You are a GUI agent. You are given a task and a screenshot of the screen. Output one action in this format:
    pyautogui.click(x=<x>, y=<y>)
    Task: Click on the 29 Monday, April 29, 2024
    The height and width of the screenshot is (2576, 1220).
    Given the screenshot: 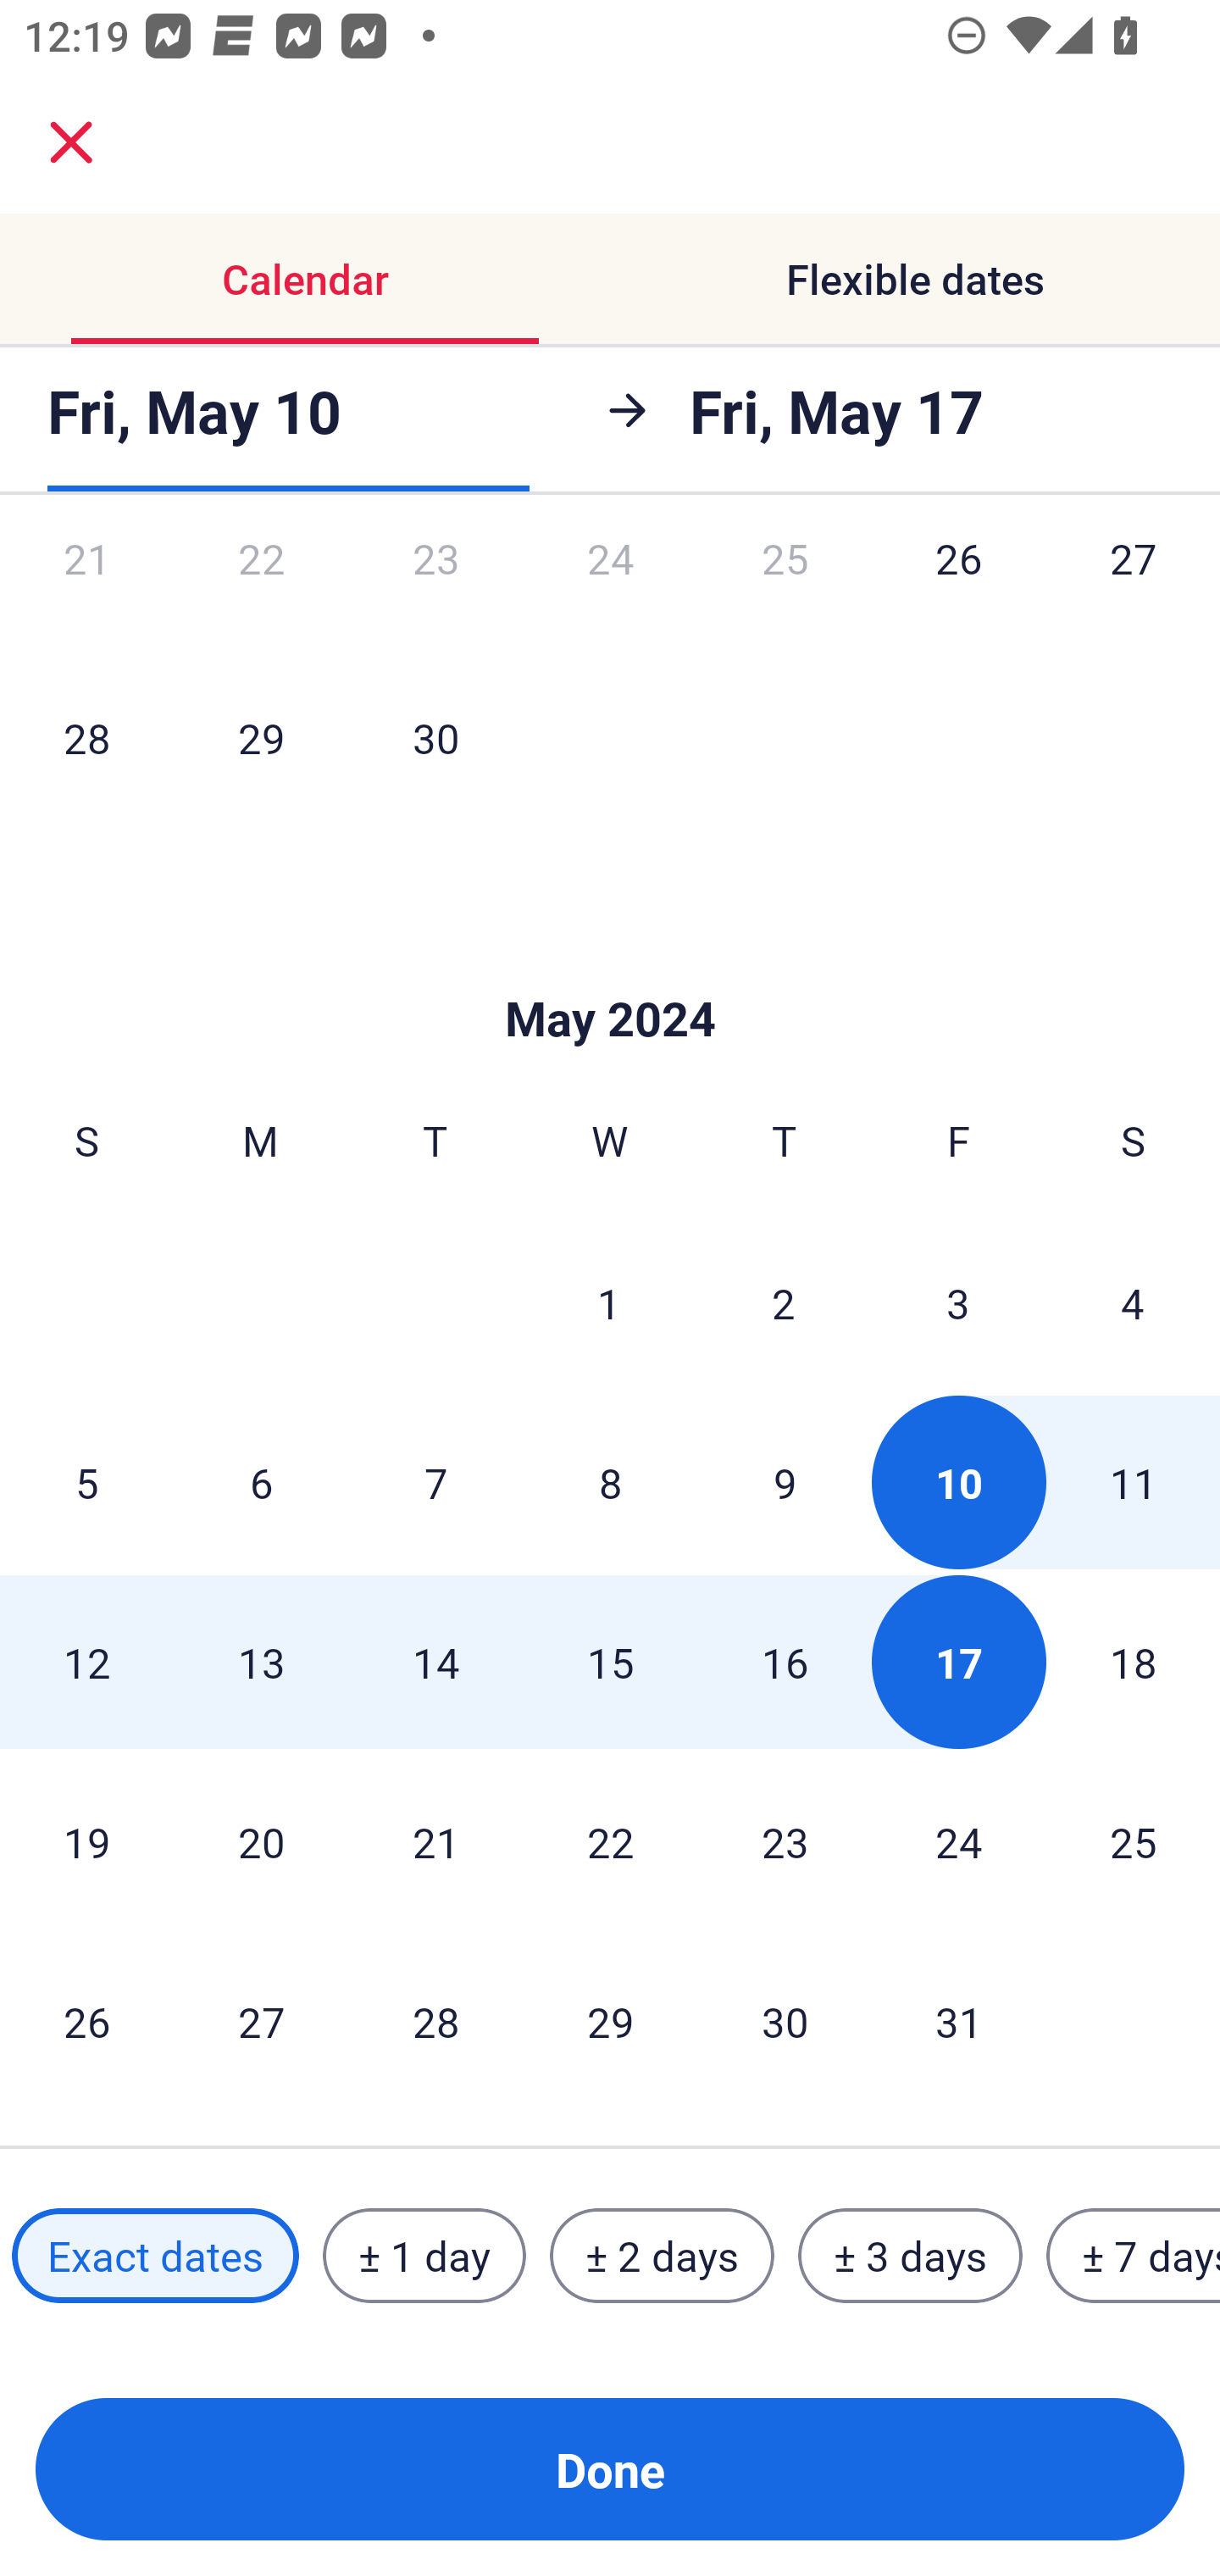 What is the action you would take?
    pyautogui.click(x=261, y=737)
    